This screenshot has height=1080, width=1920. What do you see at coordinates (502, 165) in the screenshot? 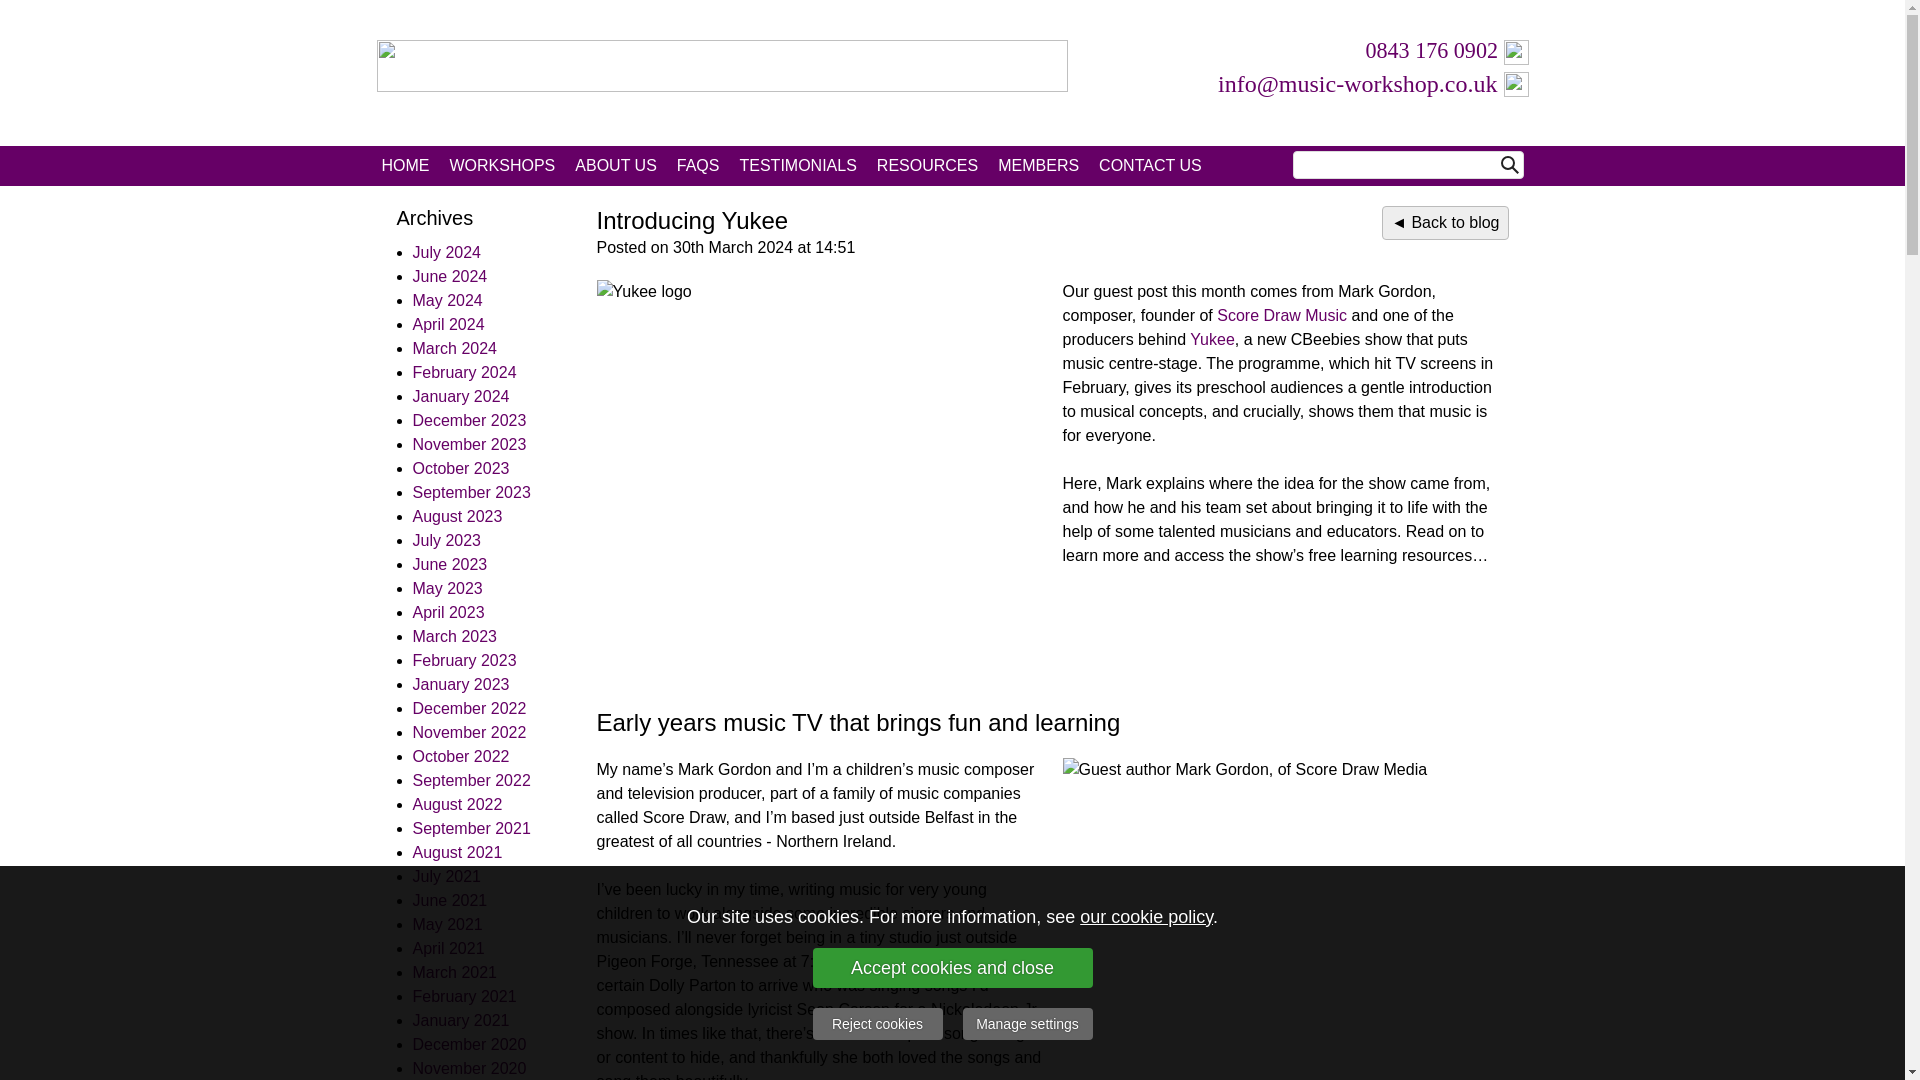
I see `WORKSHOPS` at bounding box center [502, 165].